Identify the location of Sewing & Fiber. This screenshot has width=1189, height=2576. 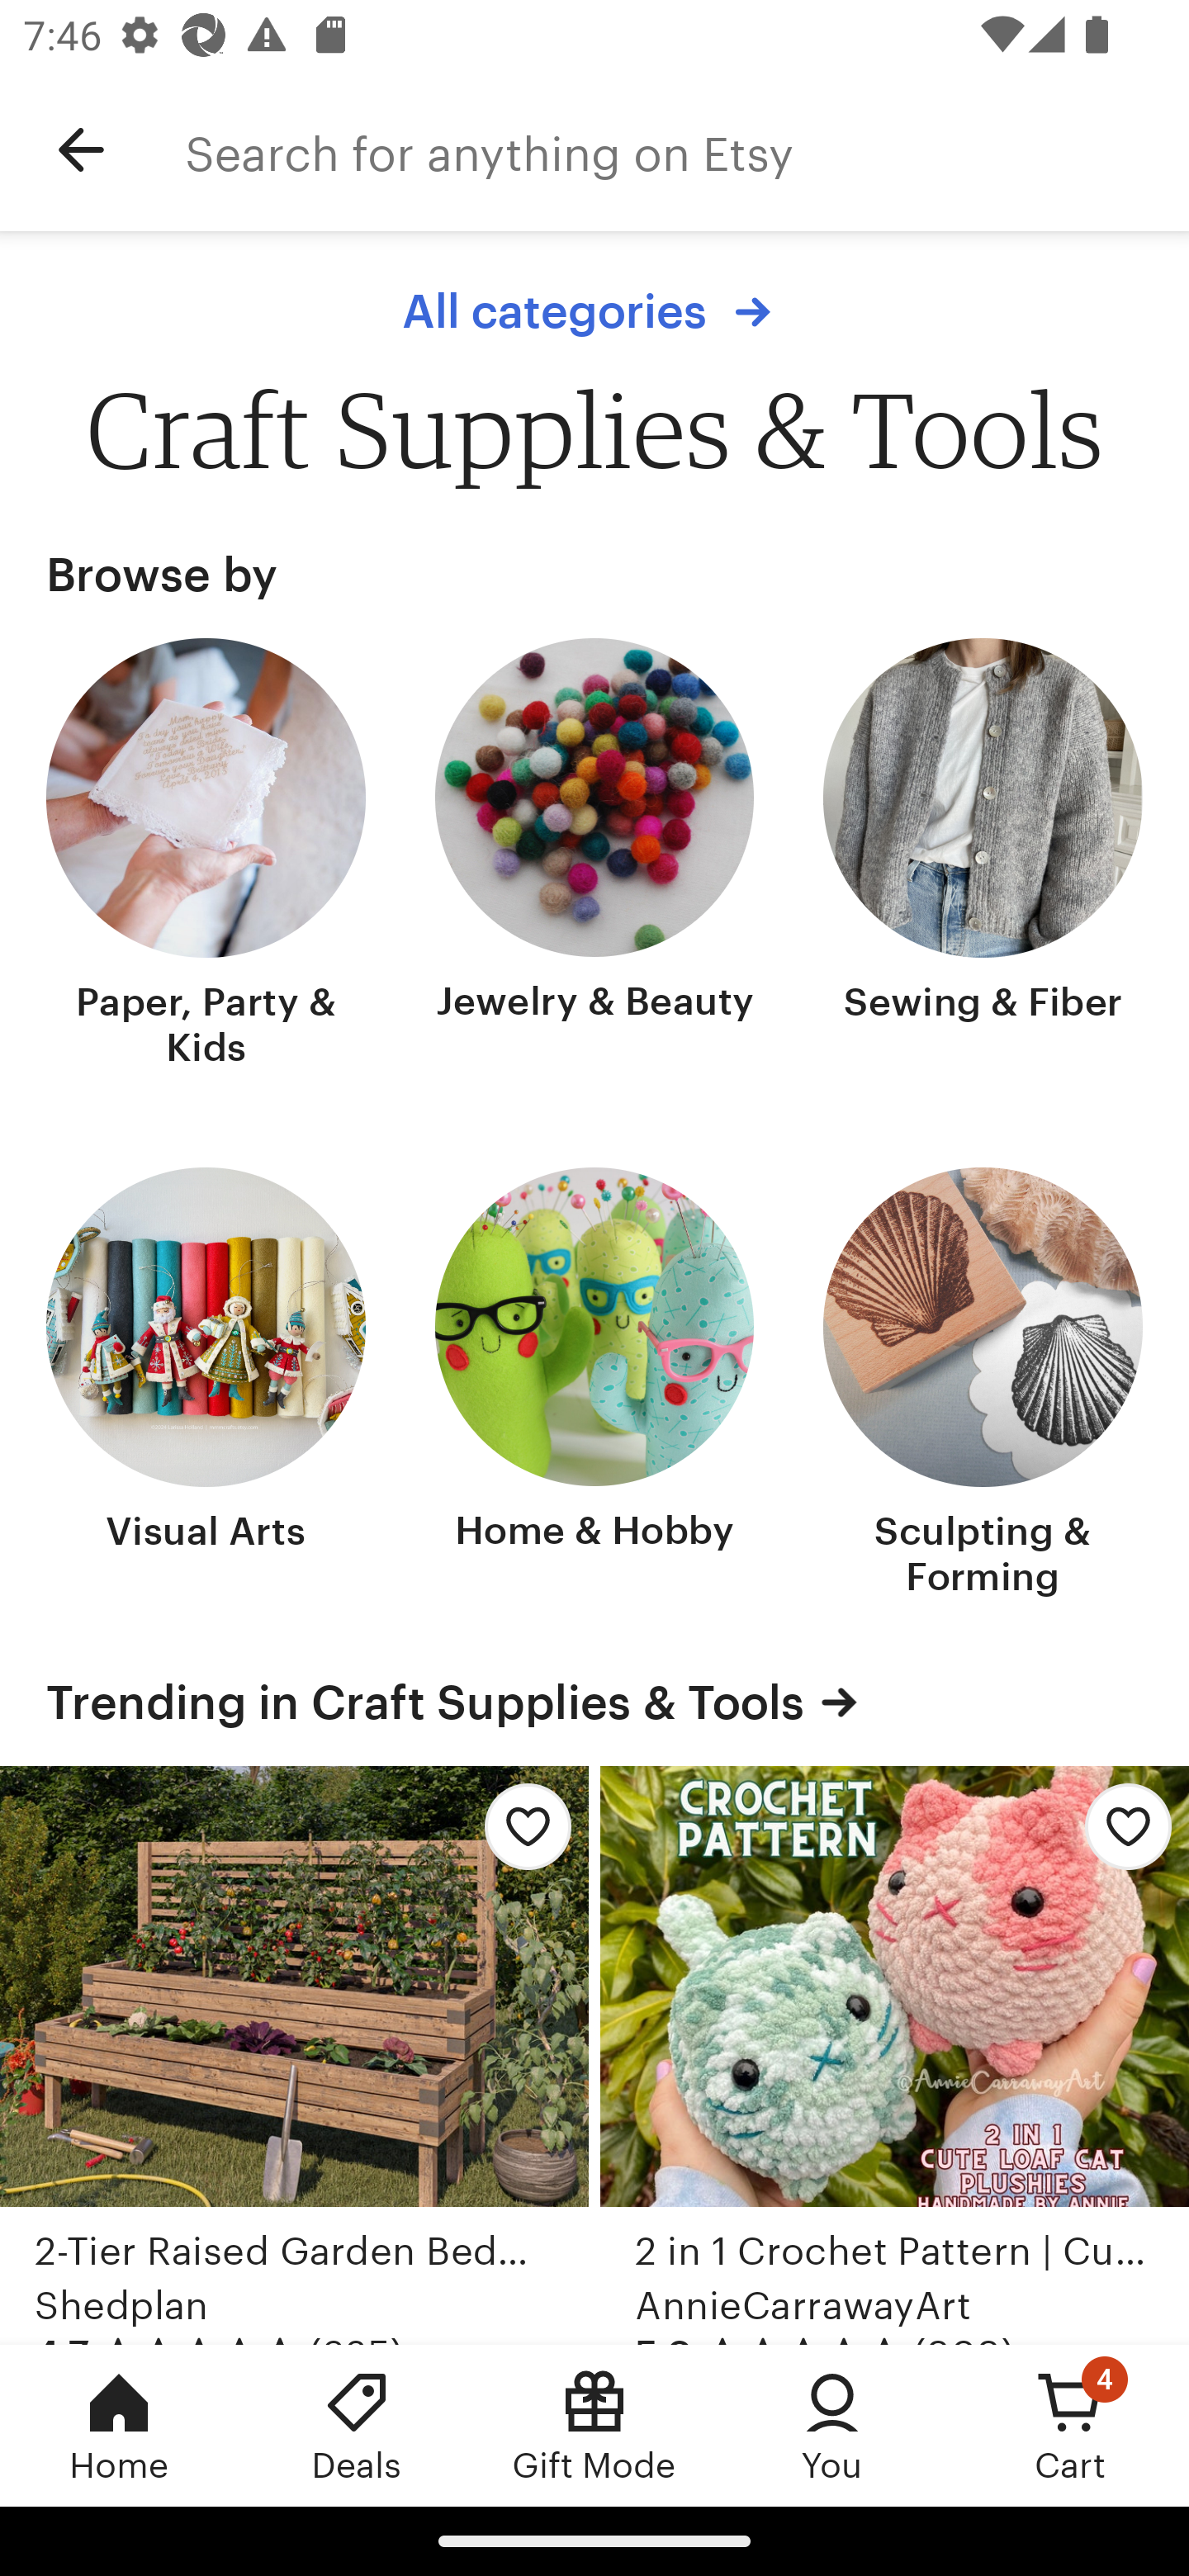
(983, 856).